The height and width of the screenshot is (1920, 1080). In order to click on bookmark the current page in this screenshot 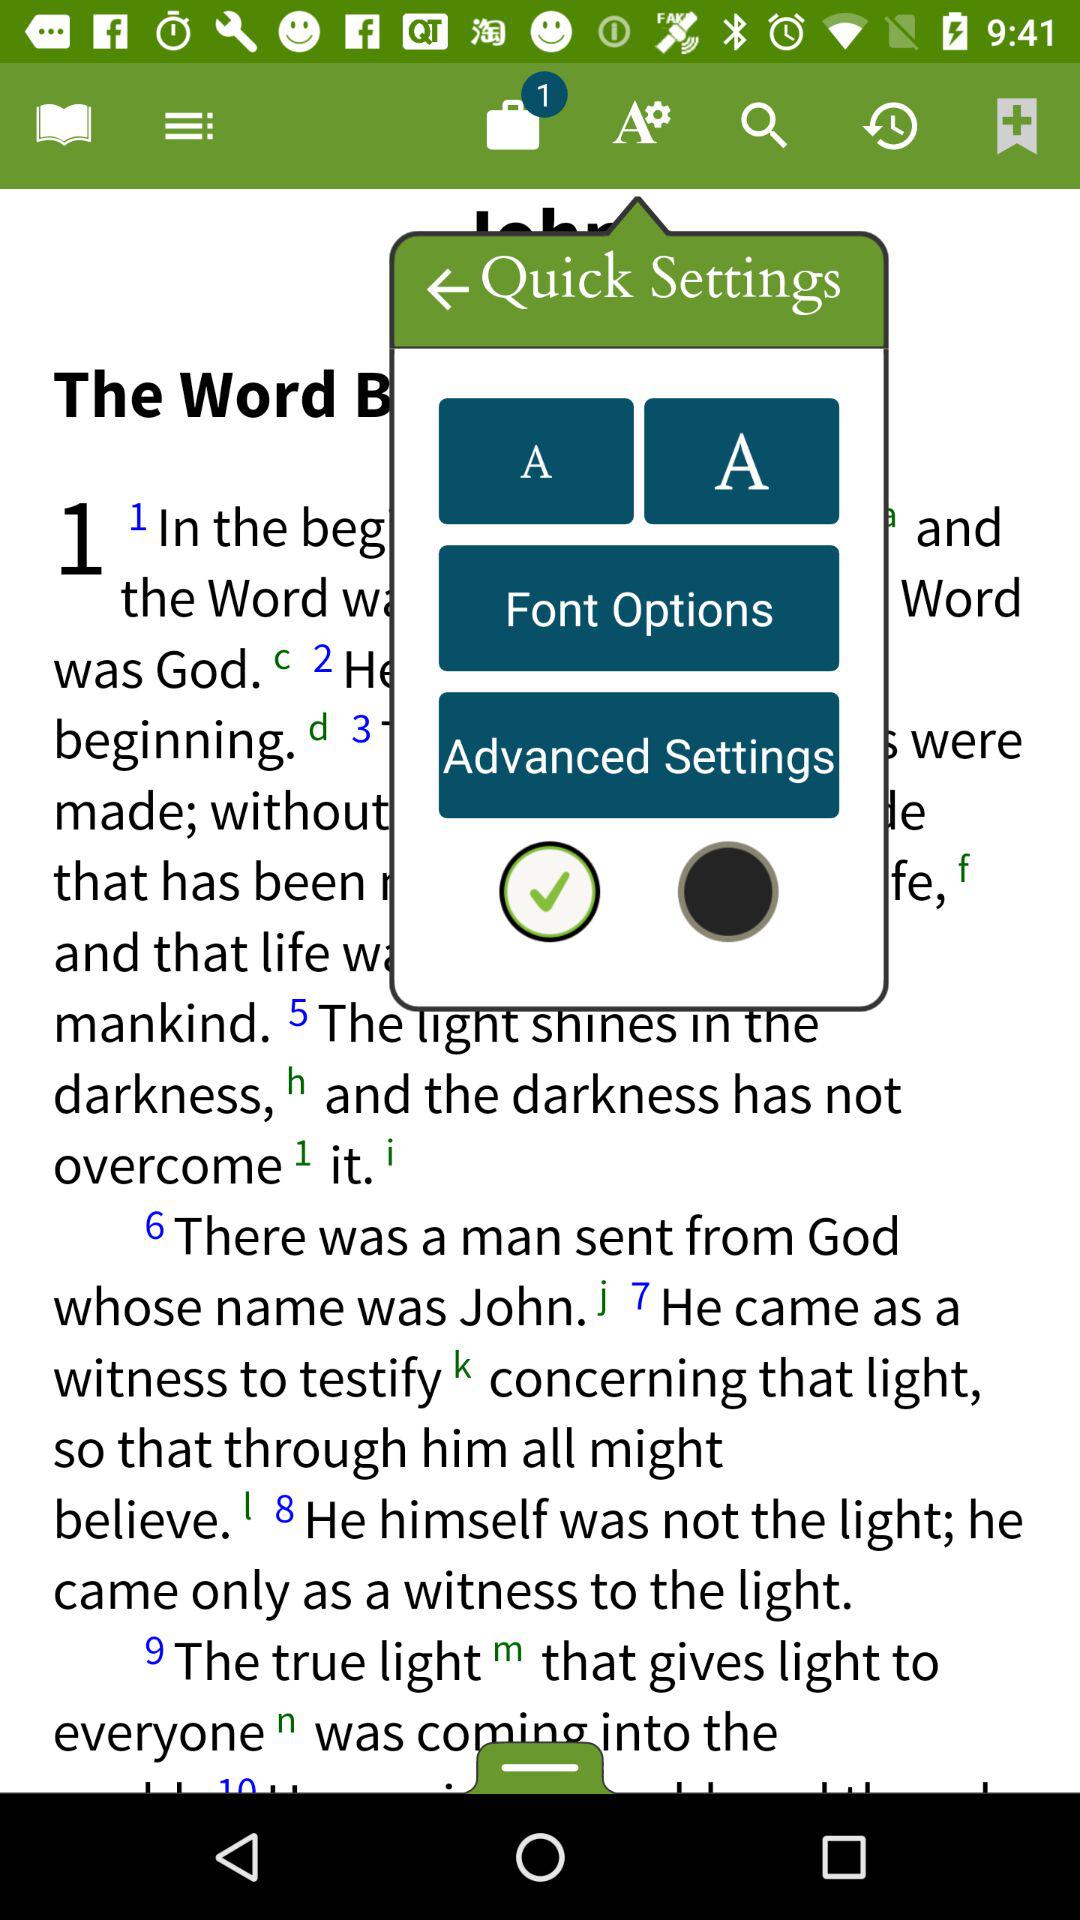, I will do `click(1017, 126)`.